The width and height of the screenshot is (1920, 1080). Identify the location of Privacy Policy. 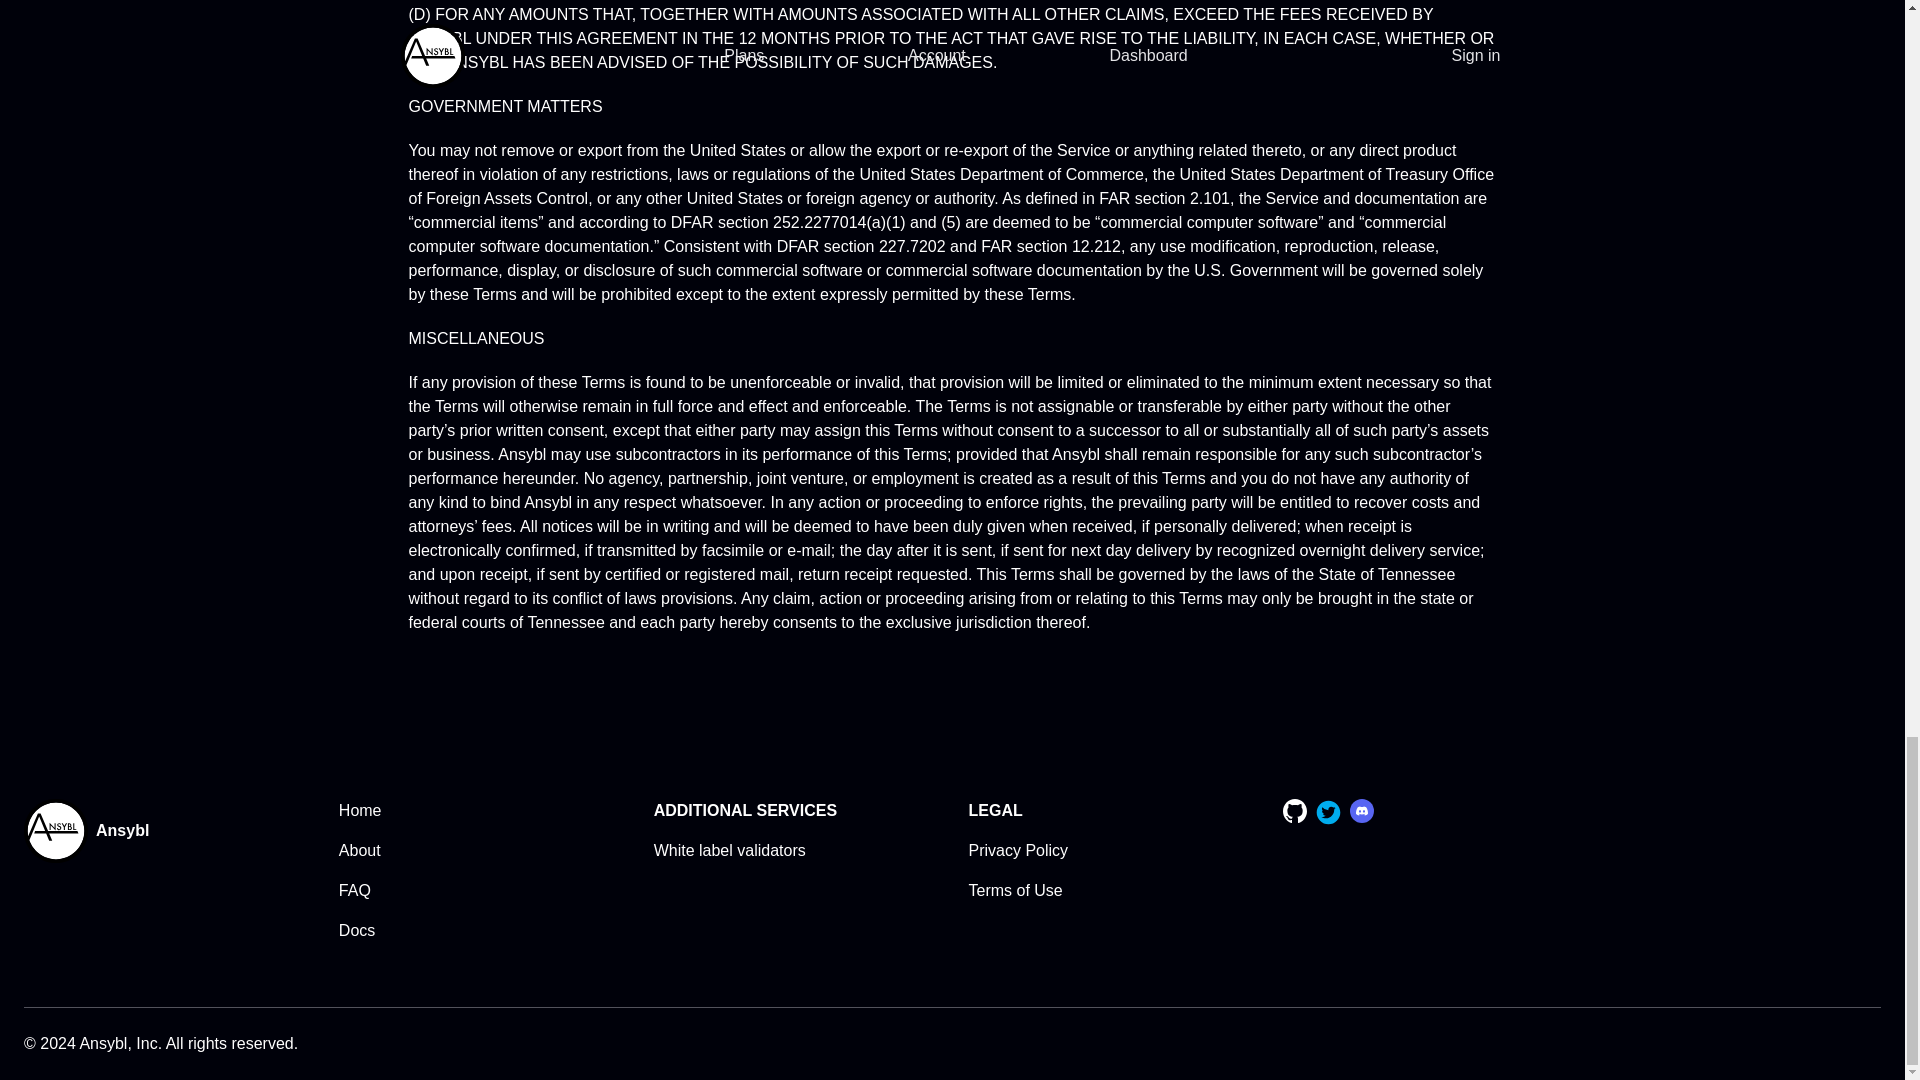
(1017, 850).